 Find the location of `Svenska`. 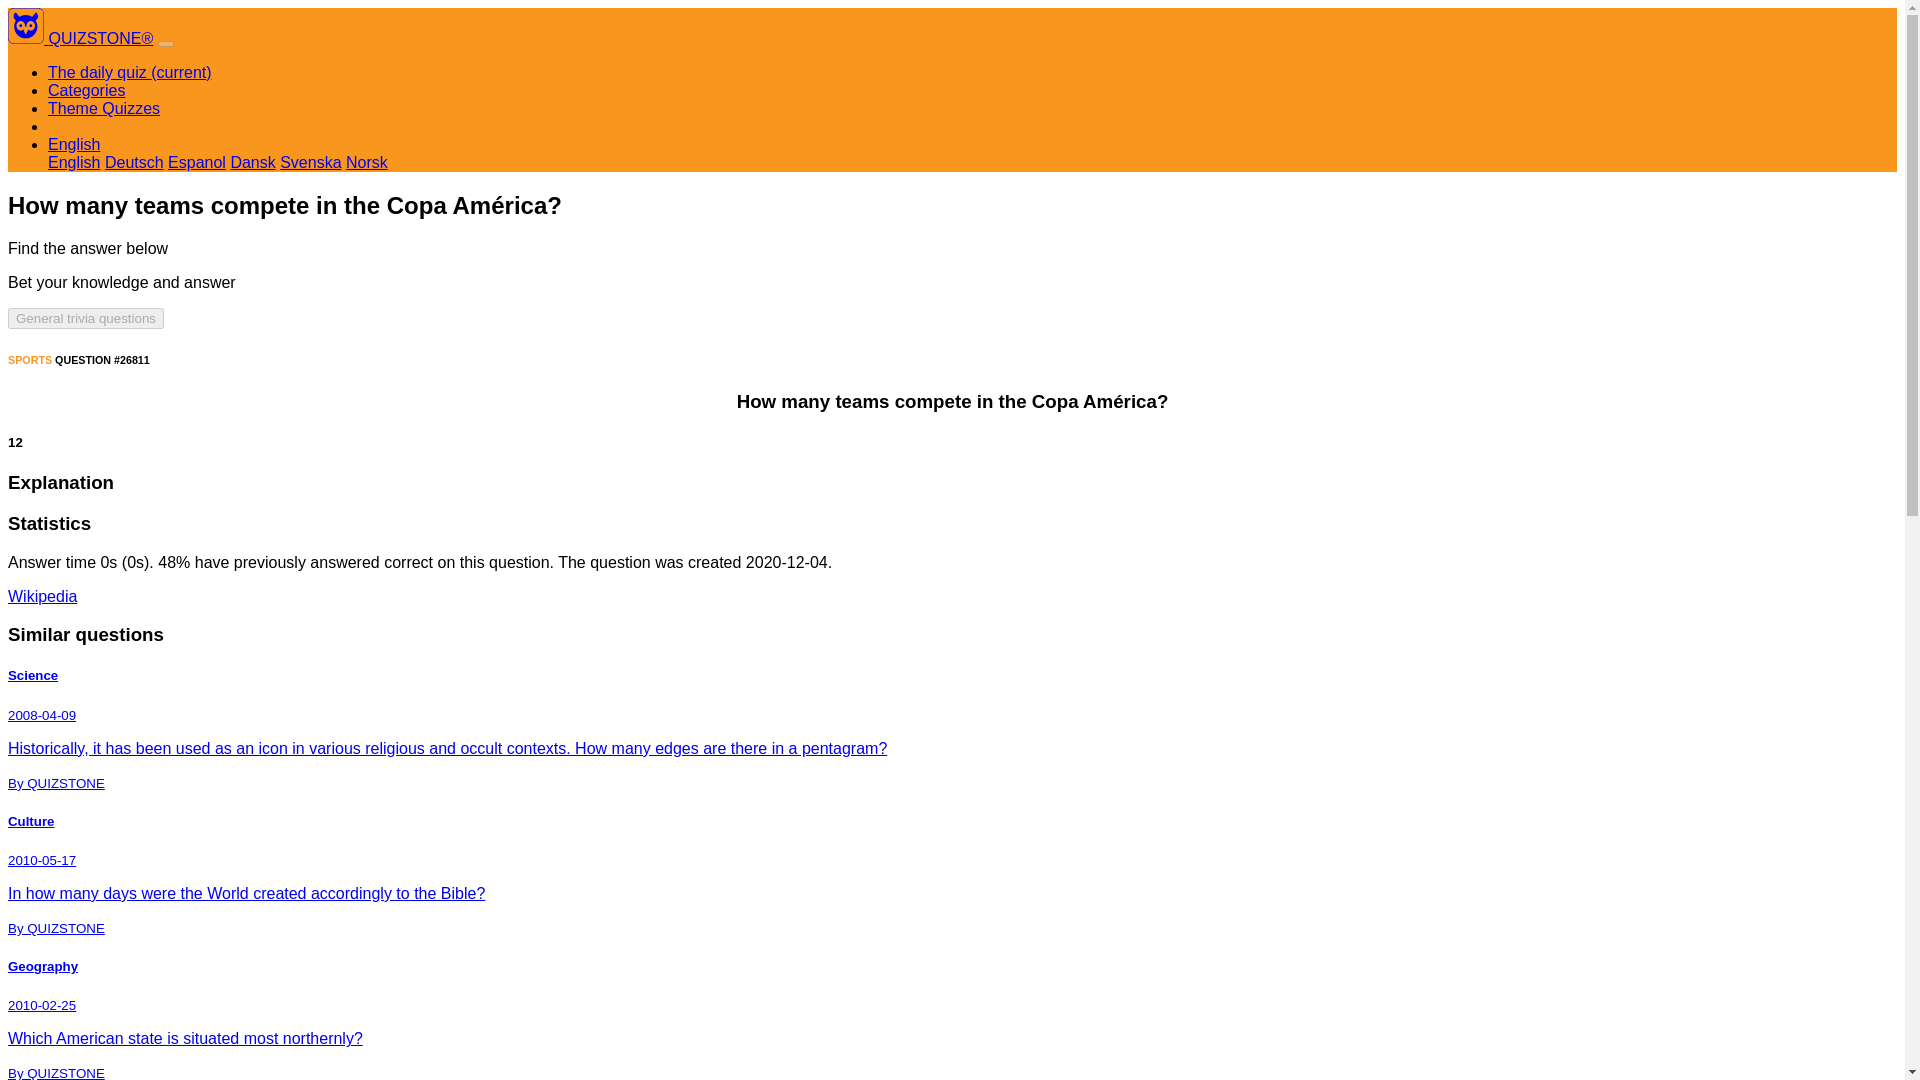

Svenska is located at coordinates (310, 162).